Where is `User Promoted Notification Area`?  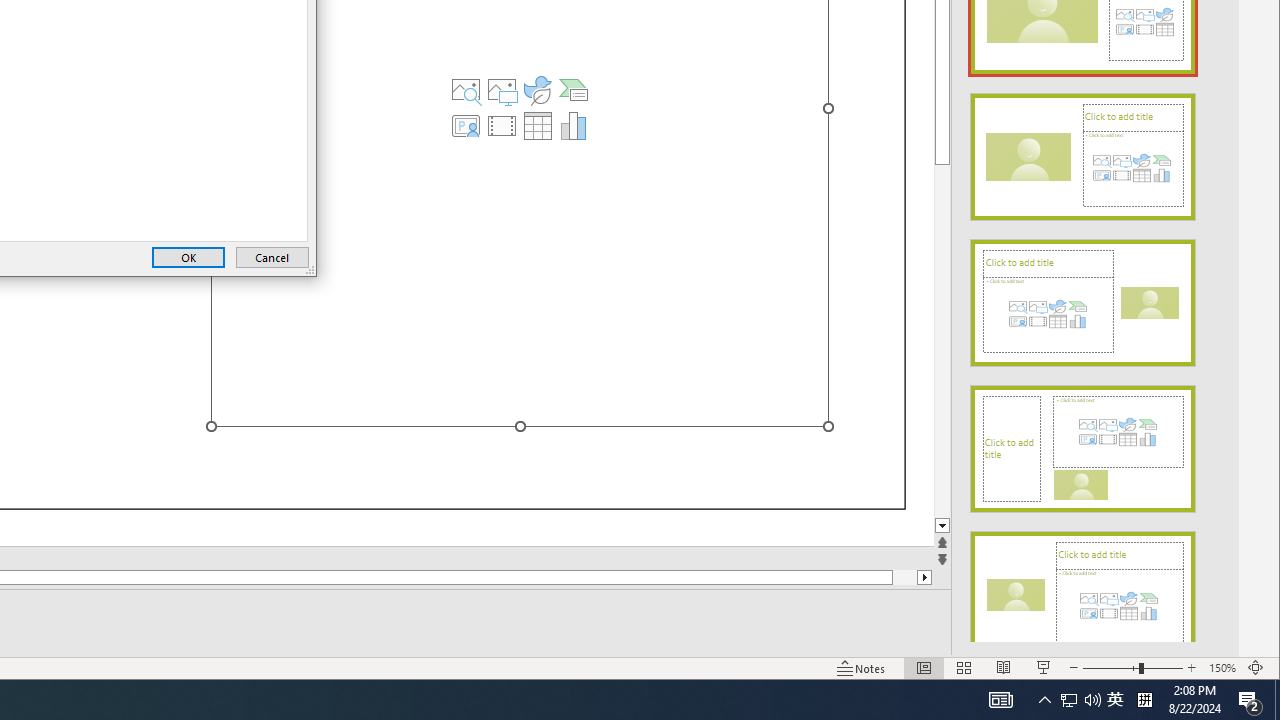
User Promoted Notification Area is located at coordinates (1080, 700).